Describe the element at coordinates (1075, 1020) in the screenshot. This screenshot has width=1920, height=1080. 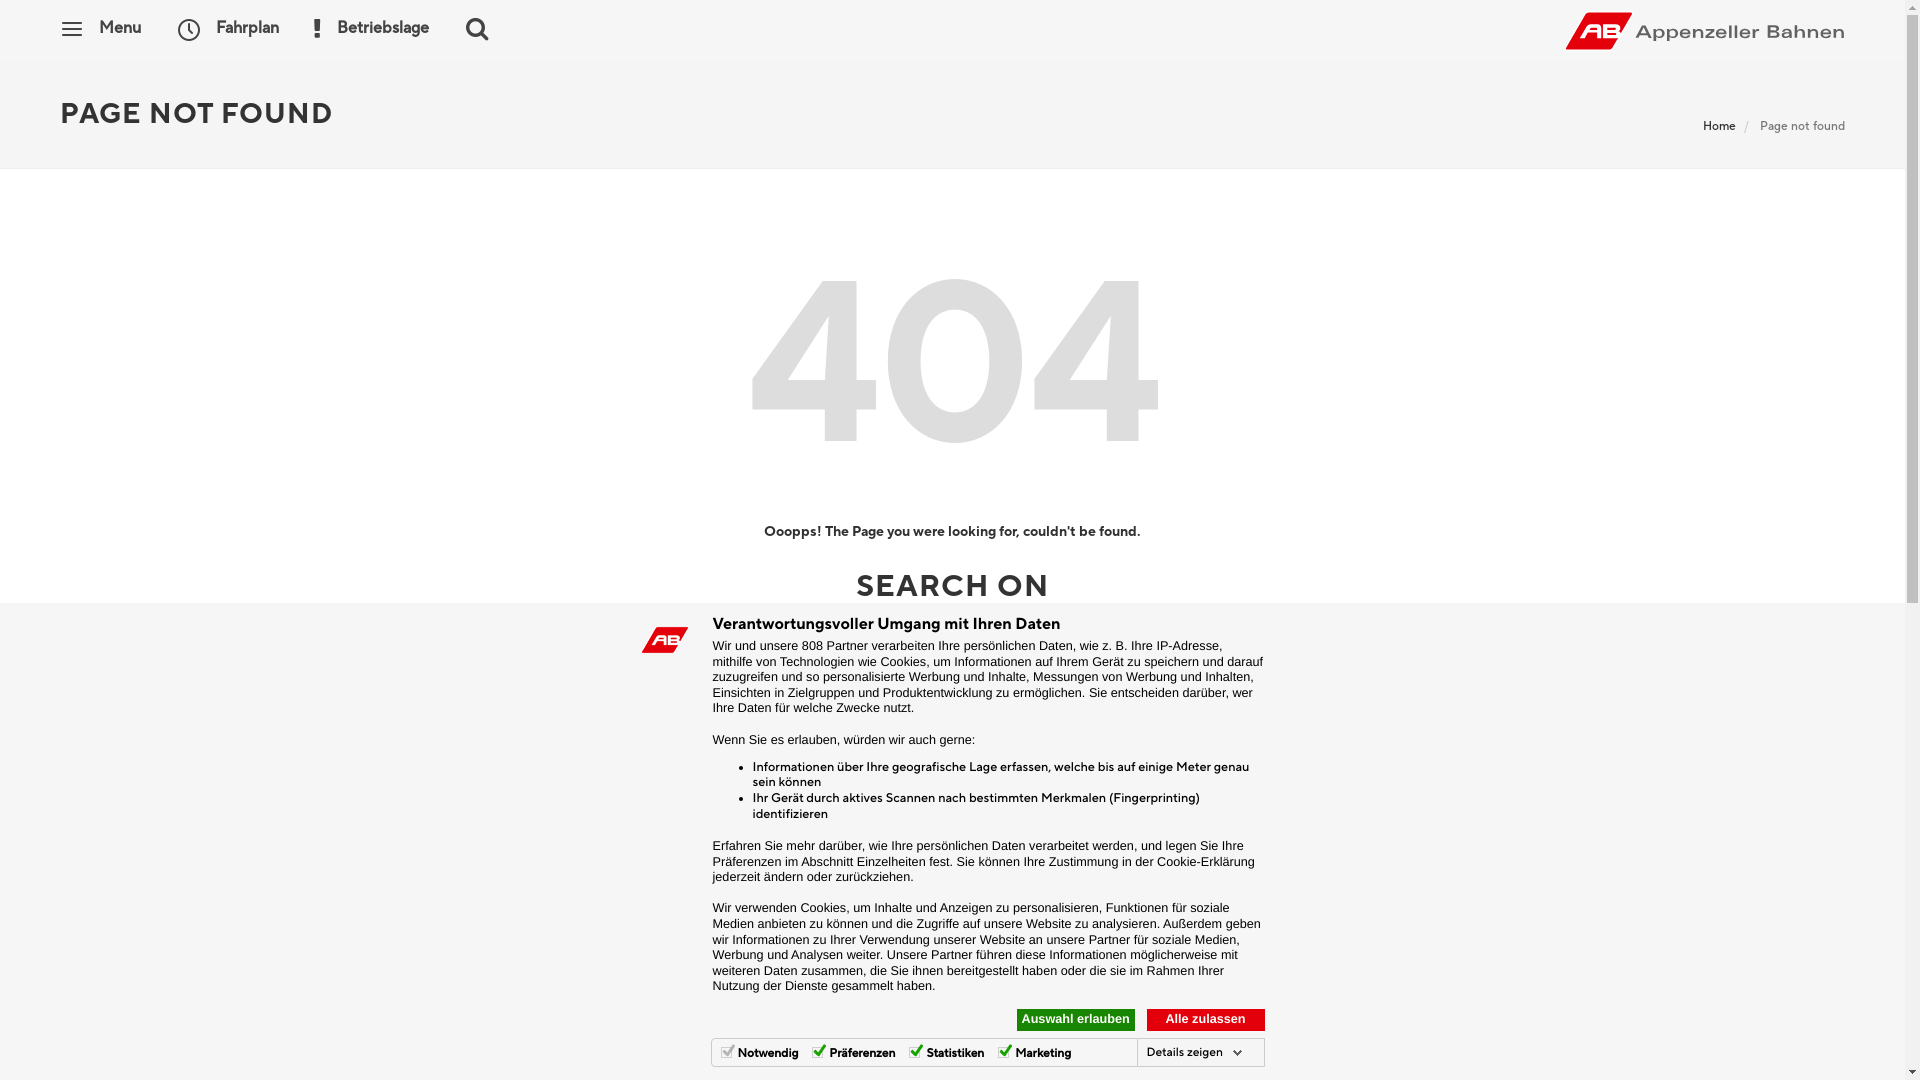
I see `Auswahl erlauben` at that location.